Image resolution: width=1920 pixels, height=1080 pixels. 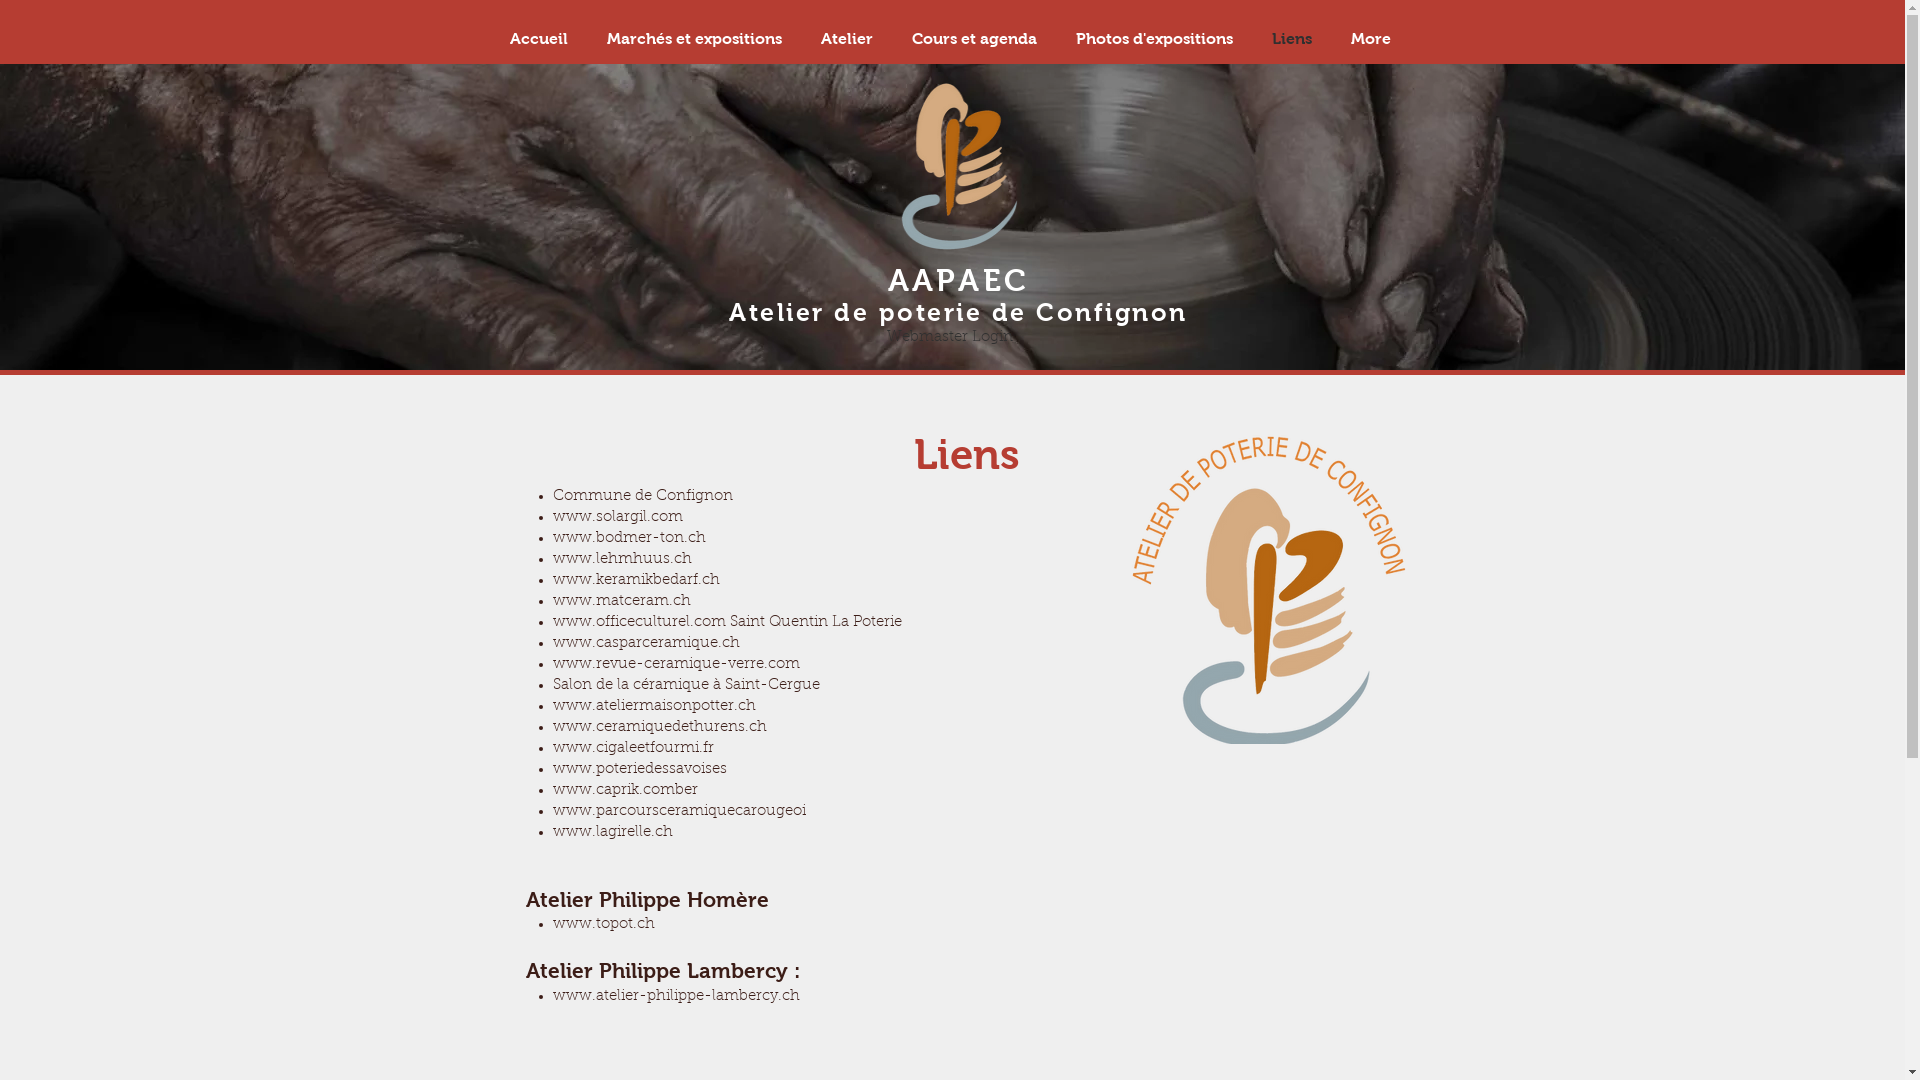 What do you see at coordinates (974, 39) in the screenshot?
I see `Cours et agenda` at bounding box center [974, 39].